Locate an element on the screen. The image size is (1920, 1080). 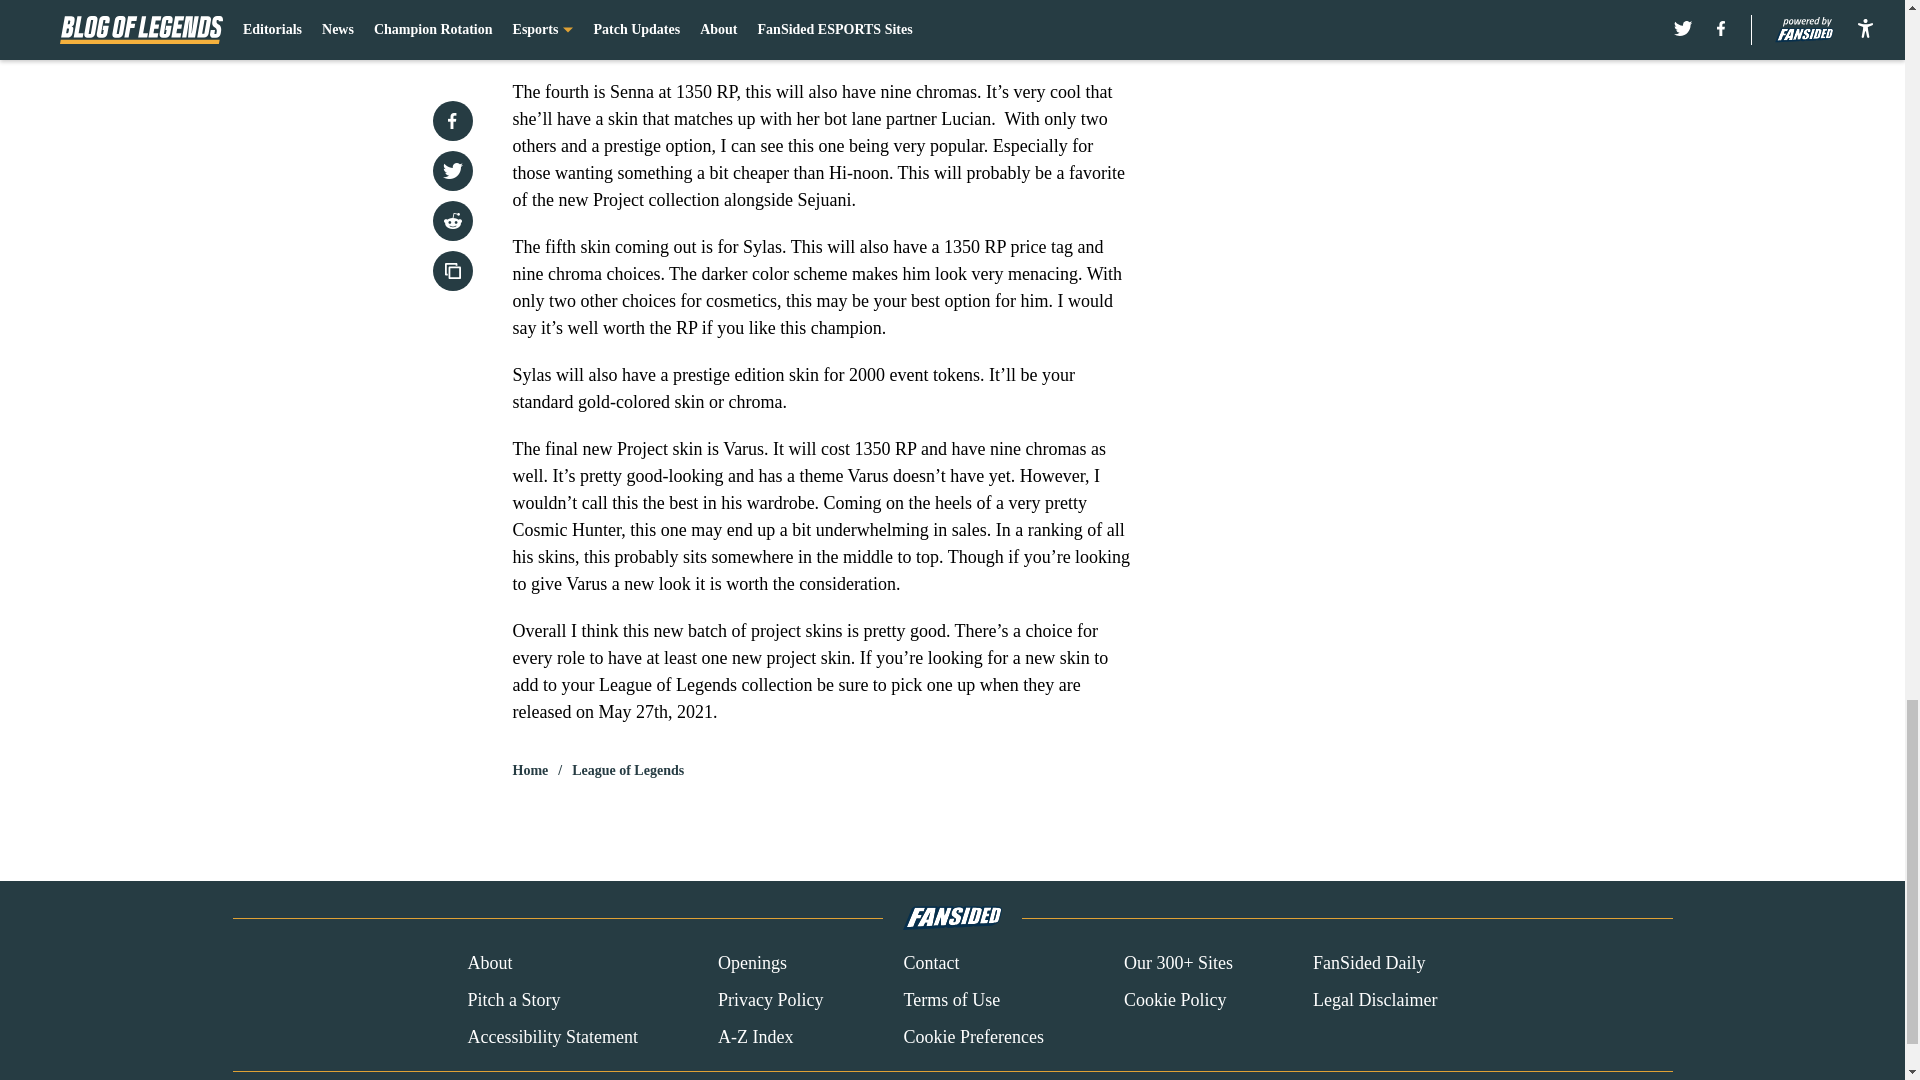
Terms of Use is located at coordinates (951, 1000).